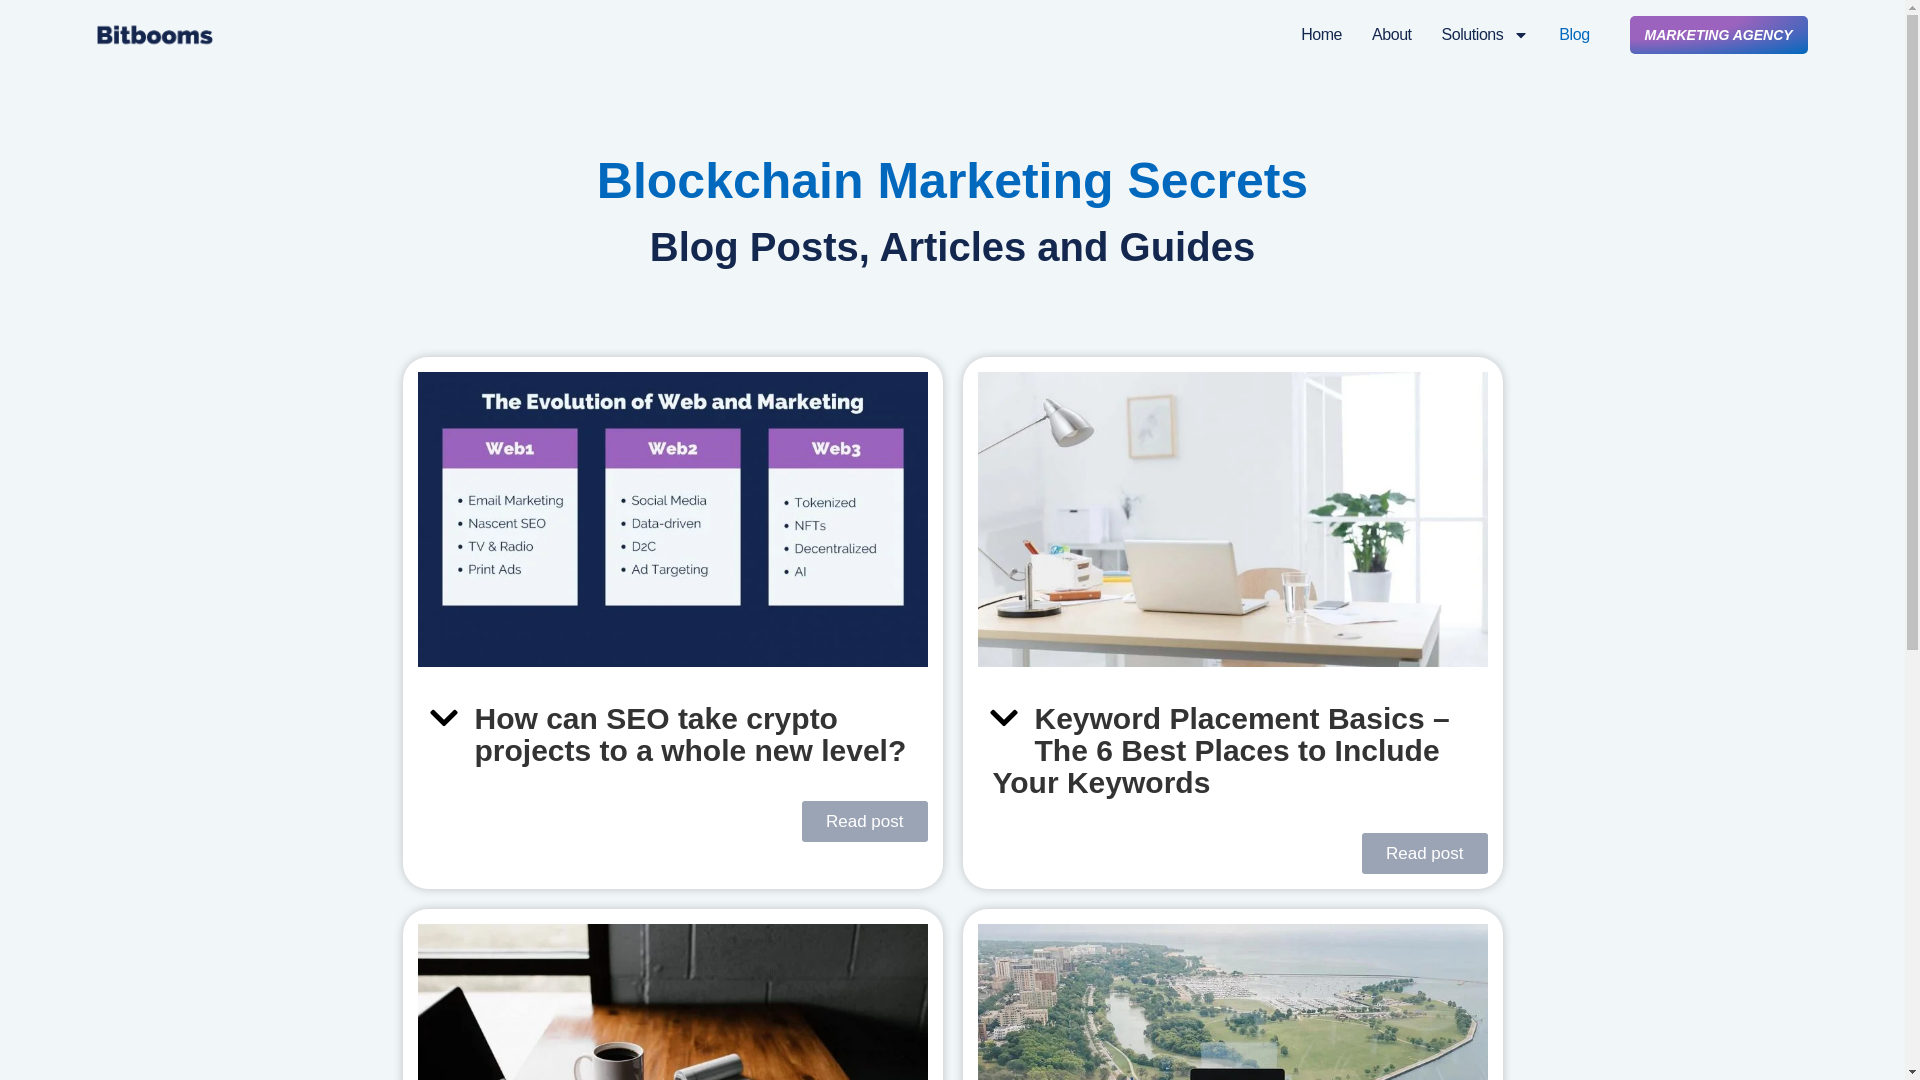 Image resolution: width=1920 pixels, height=1080 pixels. I want to click on Read post, so click(1424, 852).